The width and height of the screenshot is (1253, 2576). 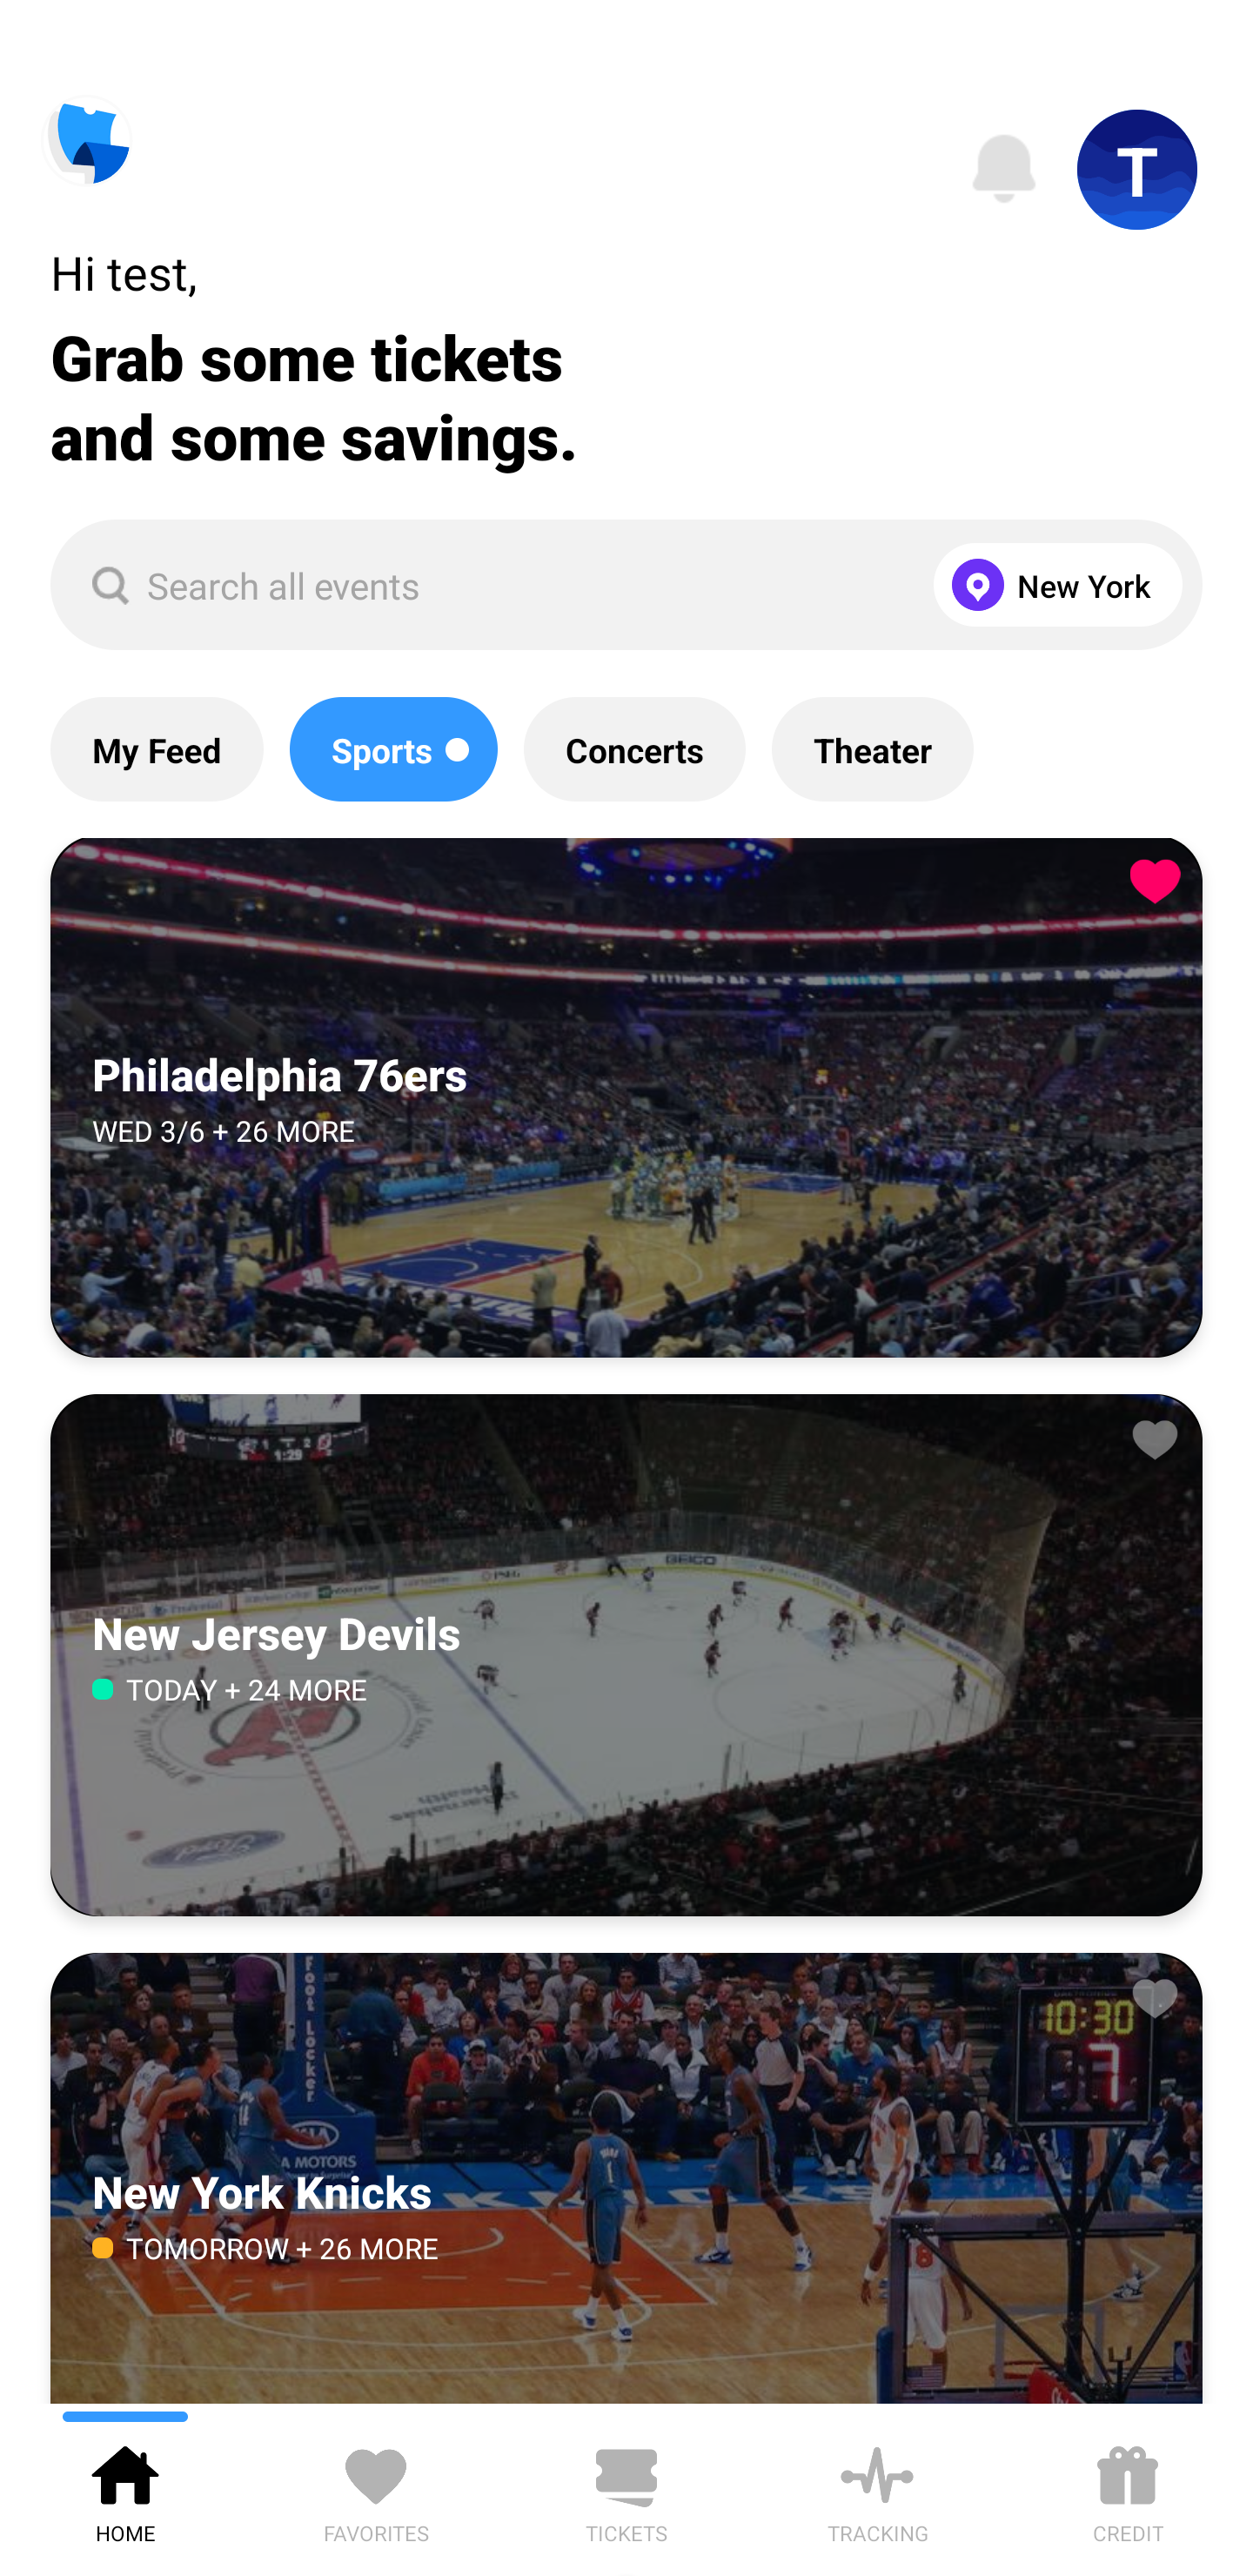 I want to click on TRACKING, so click(x=877, y=2489).